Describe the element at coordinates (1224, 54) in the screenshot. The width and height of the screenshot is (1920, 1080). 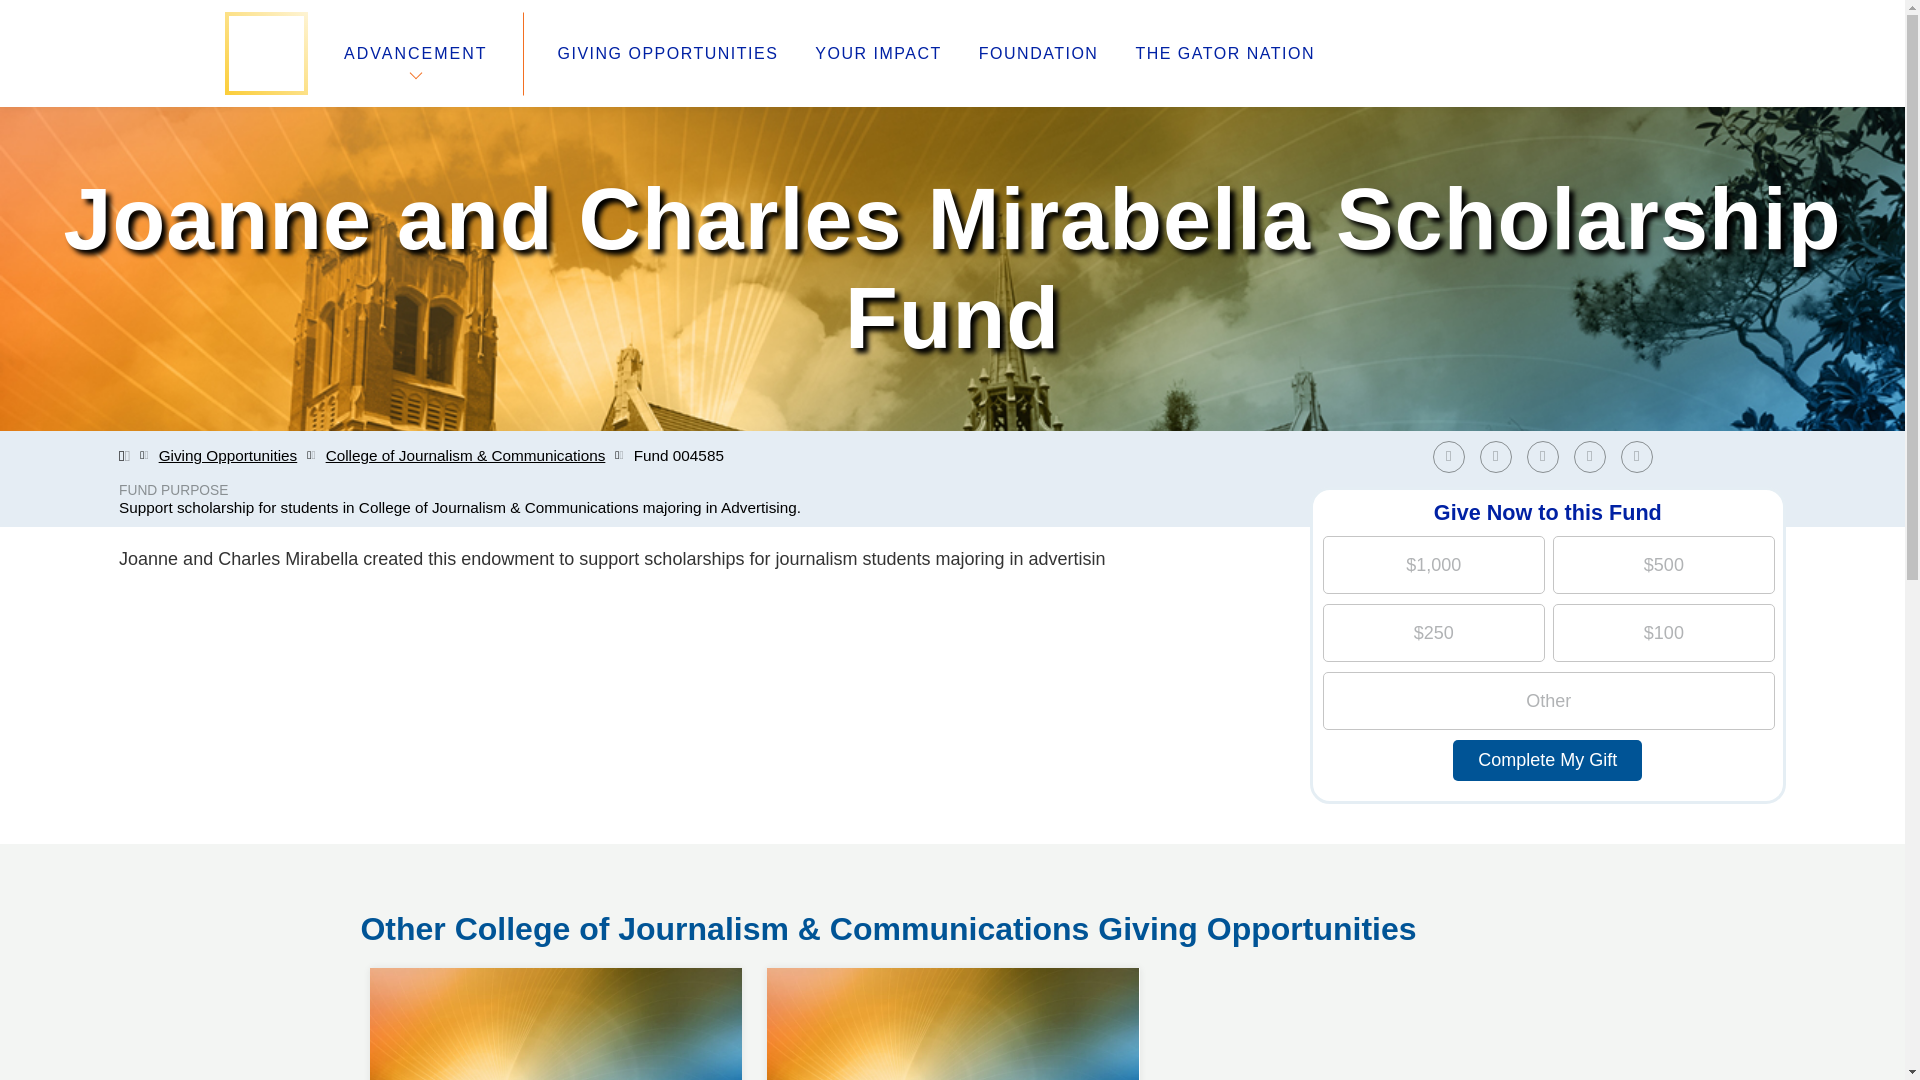
I see `Share by Email` at that location.